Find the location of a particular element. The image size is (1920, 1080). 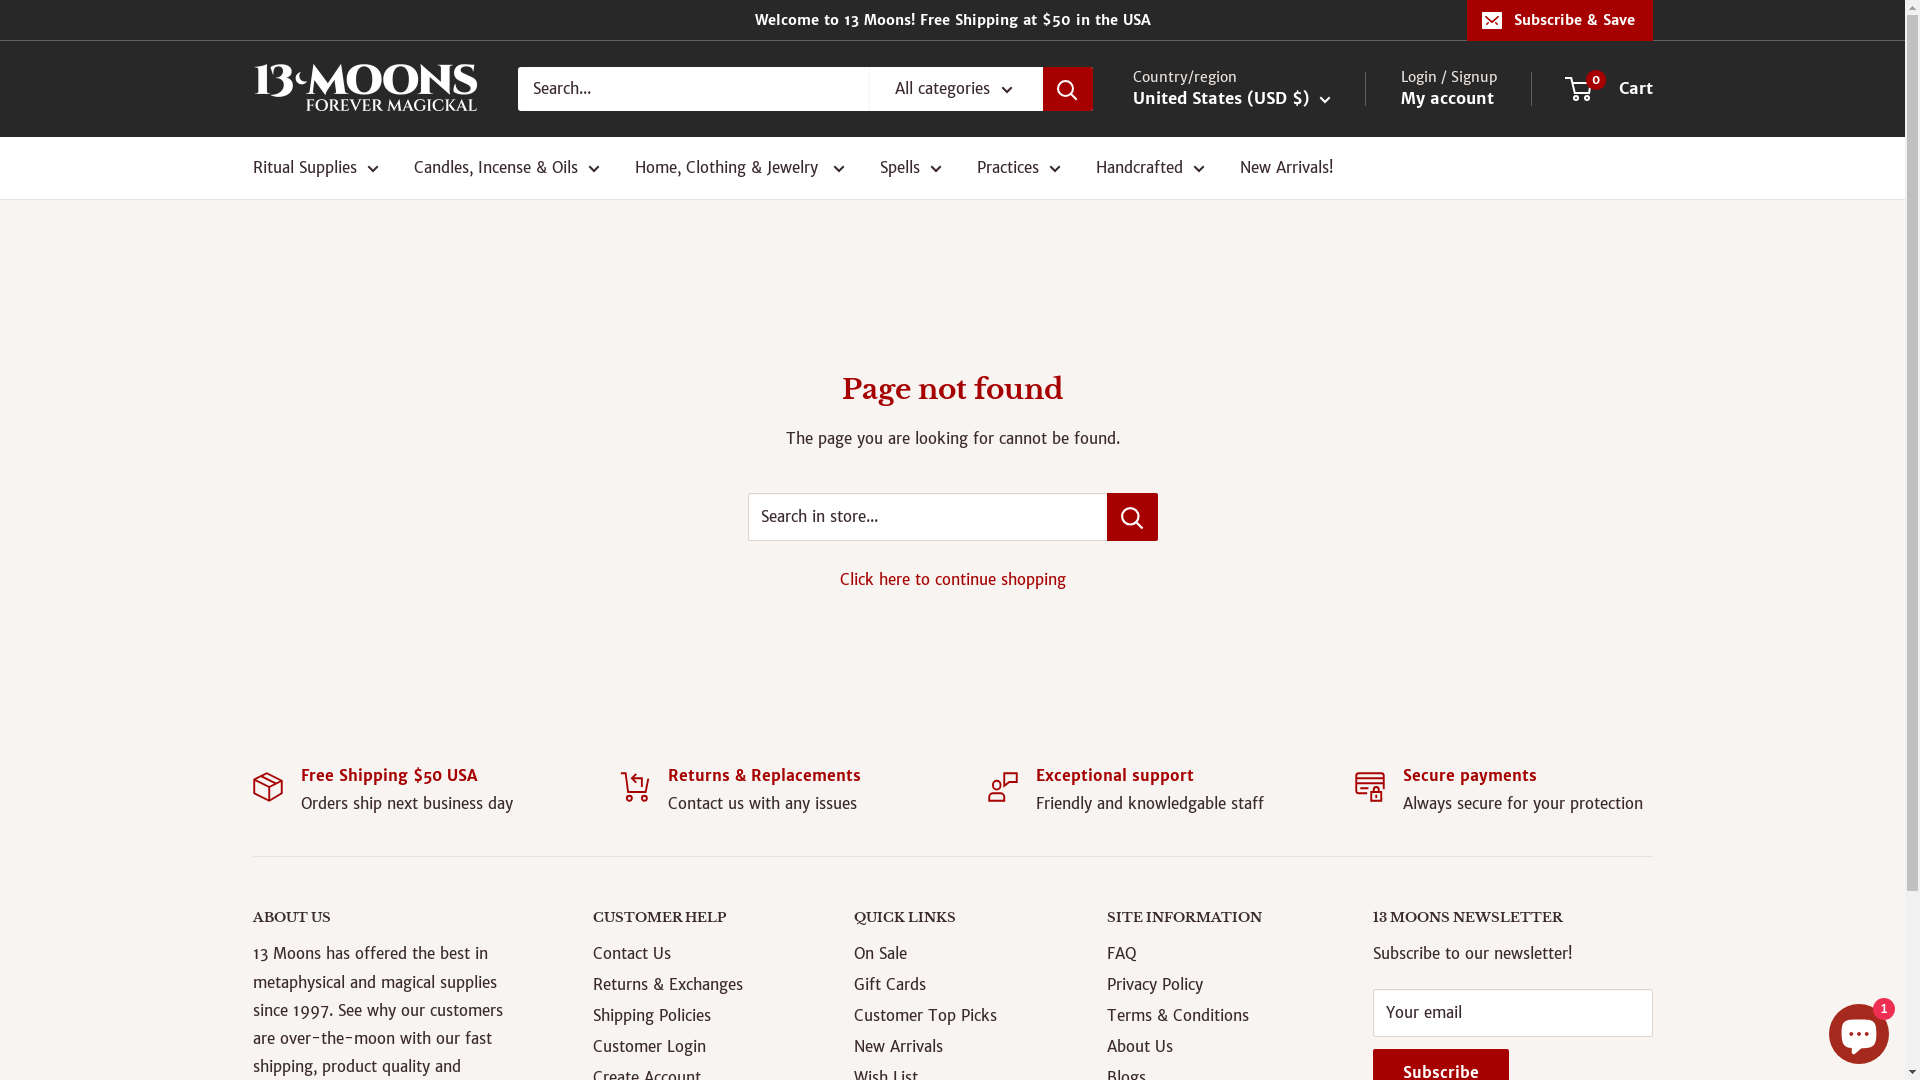

Customer Top Picks is located at coordinates (946, 1016).